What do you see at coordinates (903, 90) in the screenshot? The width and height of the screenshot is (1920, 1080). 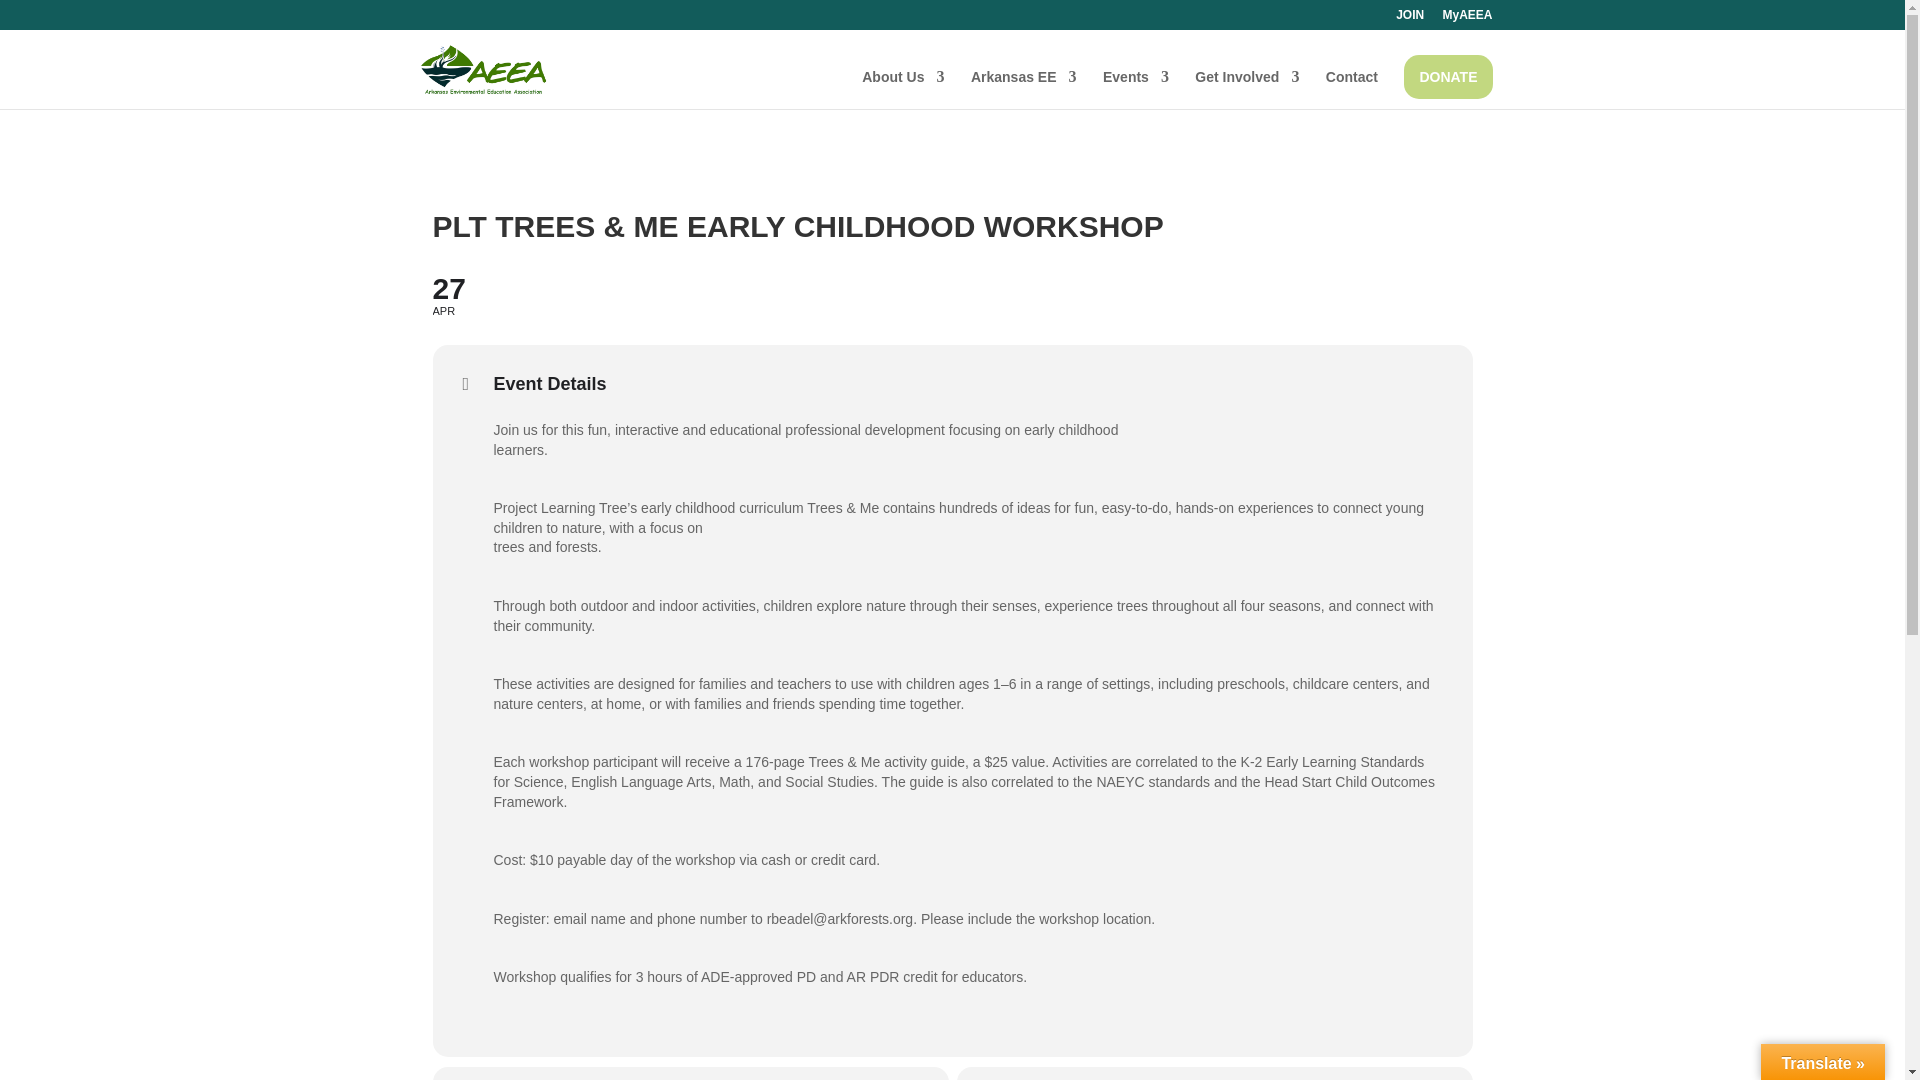 I see `JOIN` at bounding box center [903, 90].